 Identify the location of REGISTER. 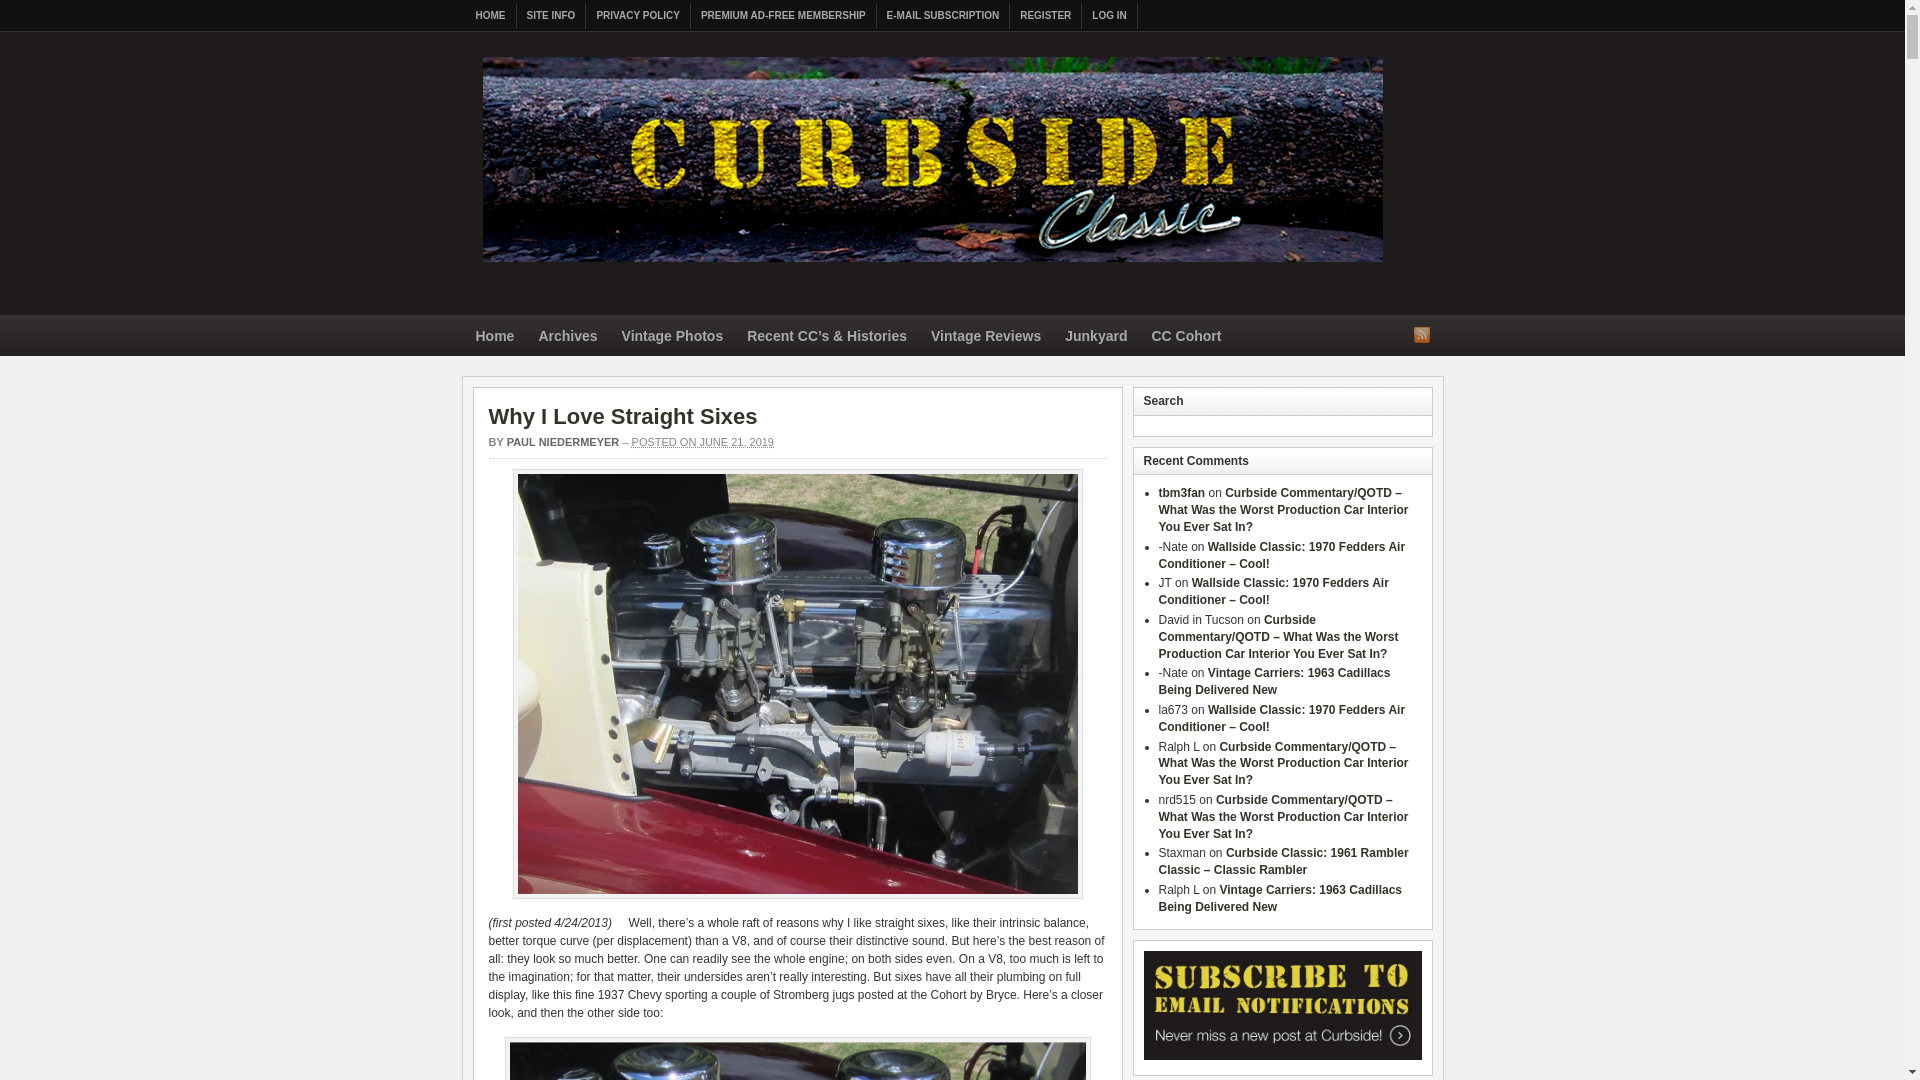
(1046, 16).